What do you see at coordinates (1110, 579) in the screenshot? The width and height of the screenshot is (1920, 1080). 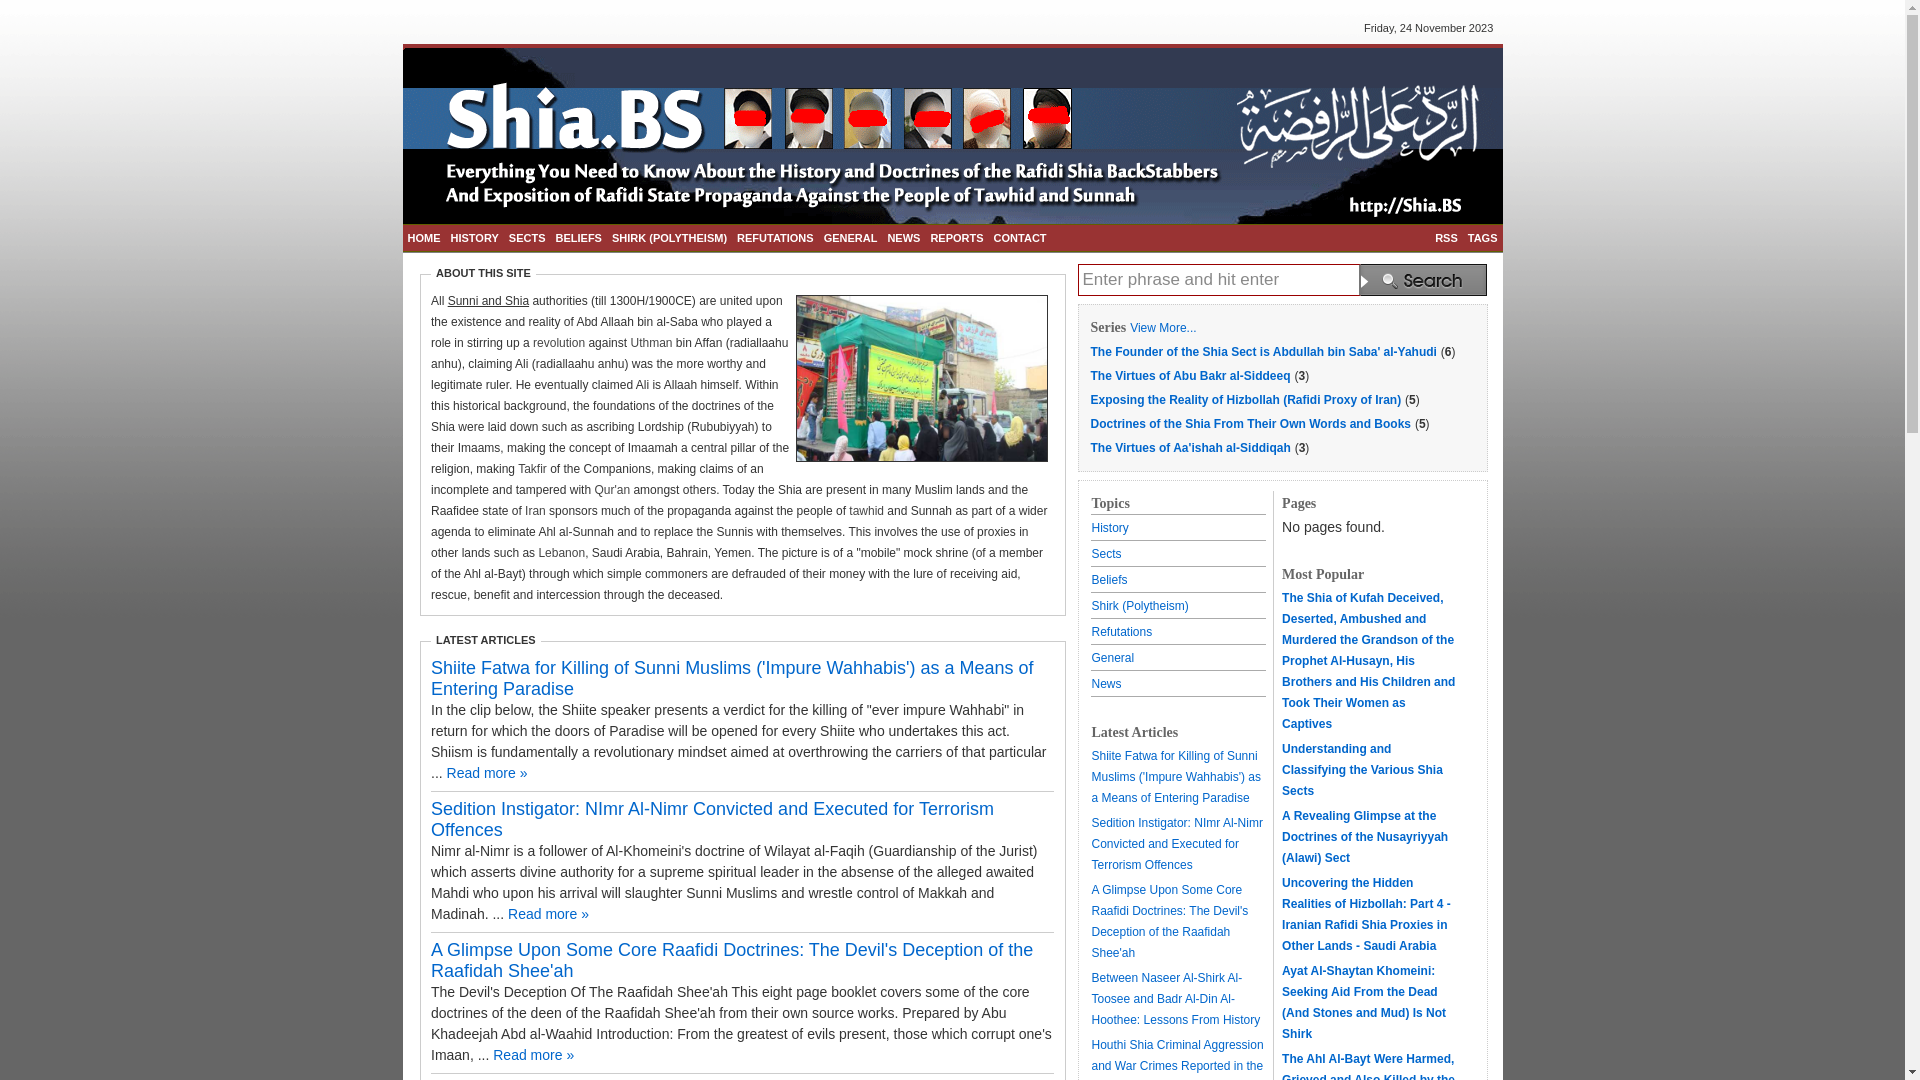 I see `Beliefs` at bounding box center [1110, 579].